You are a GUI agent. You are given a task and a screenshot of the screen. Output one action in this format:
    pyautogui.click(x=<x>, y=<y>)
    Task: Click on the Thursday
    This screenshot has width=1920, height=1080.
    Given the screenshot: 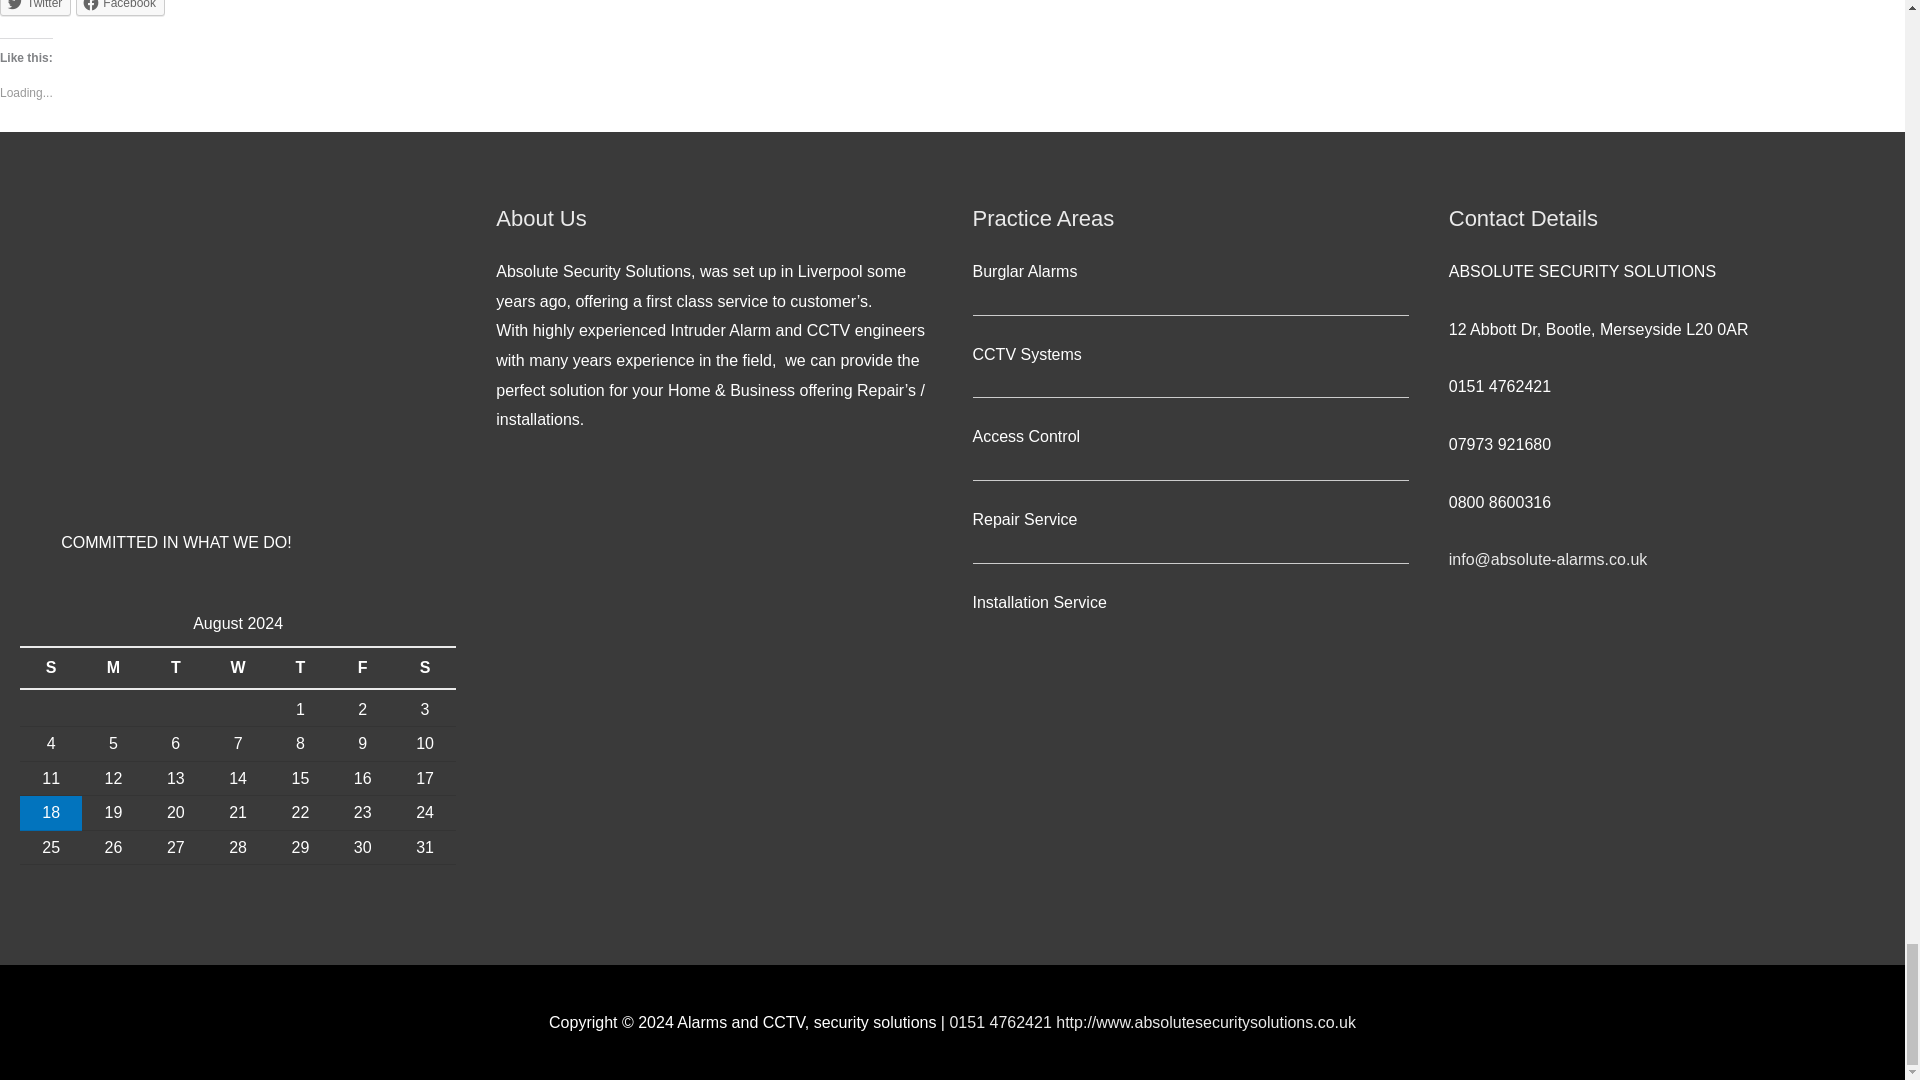 What is the action you would take?
    pyautogui.click(x=299, y=668)
    